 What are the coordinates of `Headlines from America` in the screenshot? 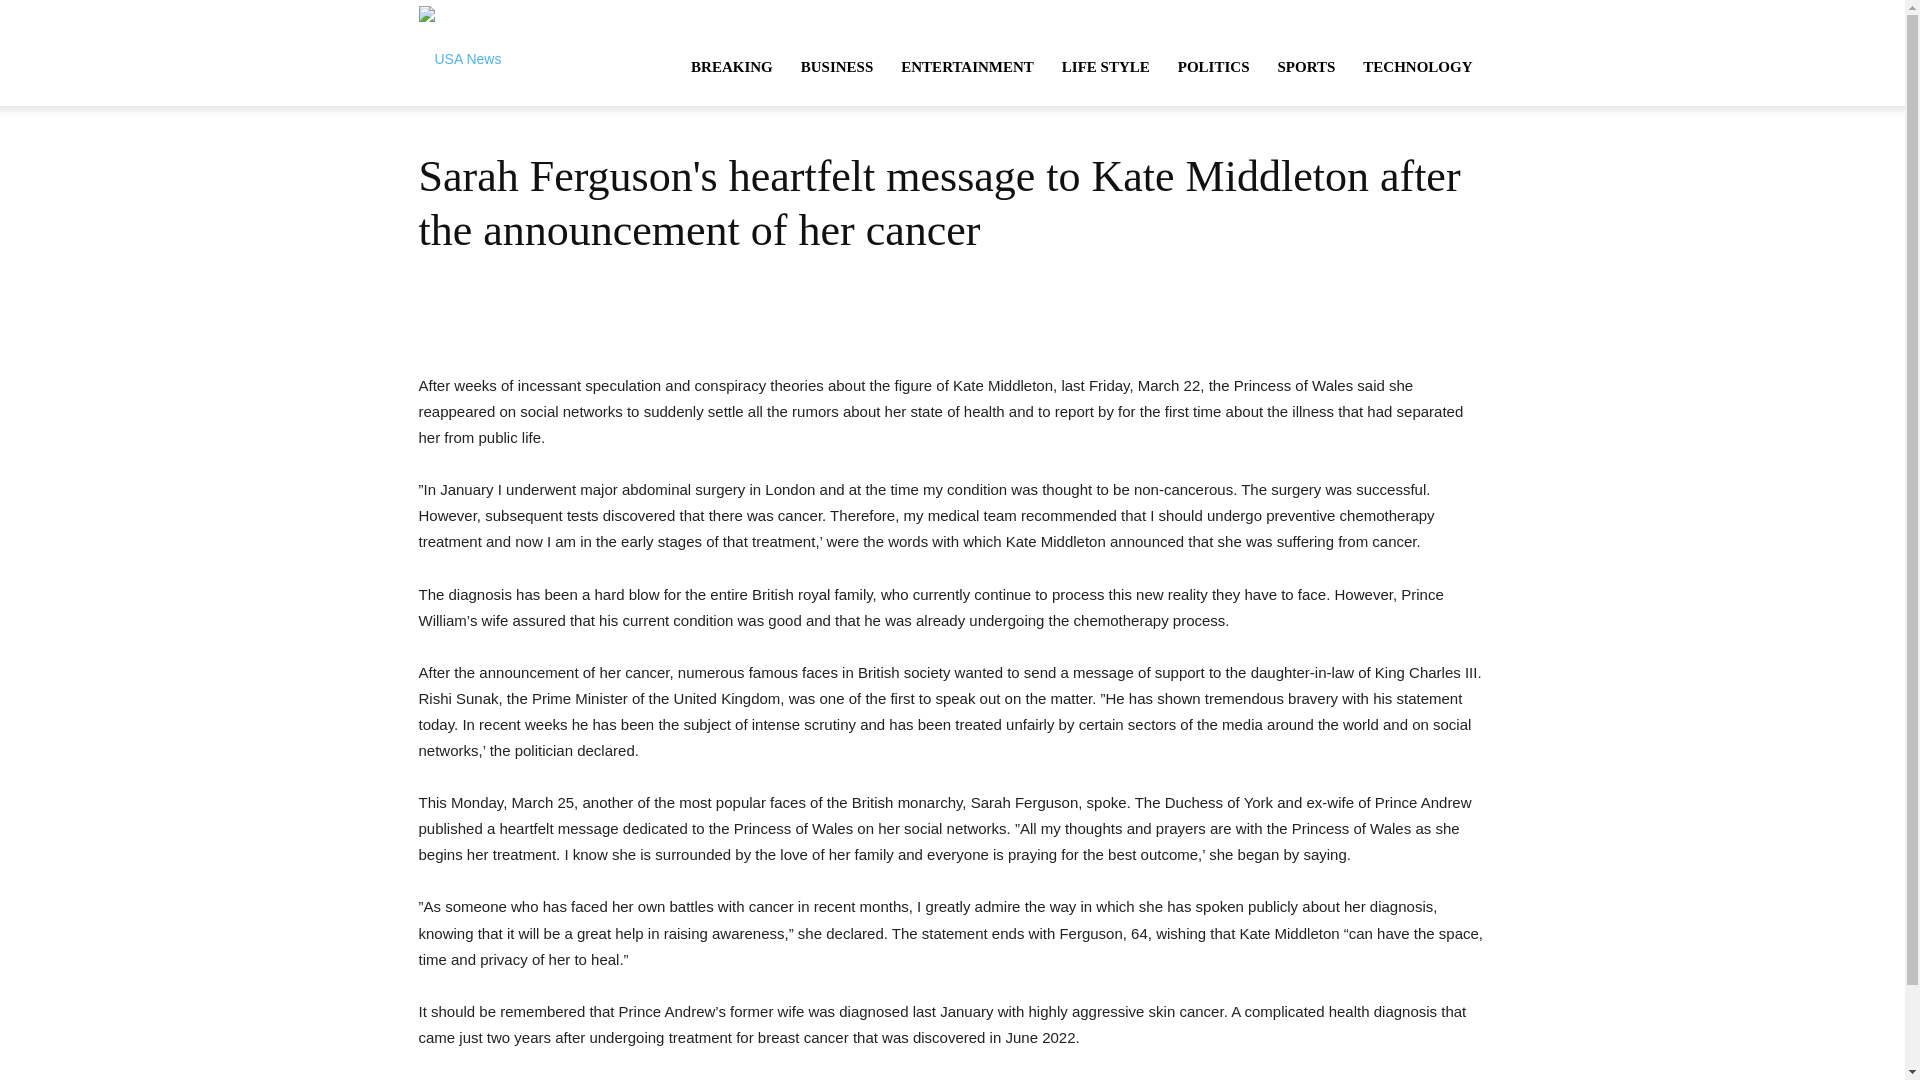 It's located at (460, 52).